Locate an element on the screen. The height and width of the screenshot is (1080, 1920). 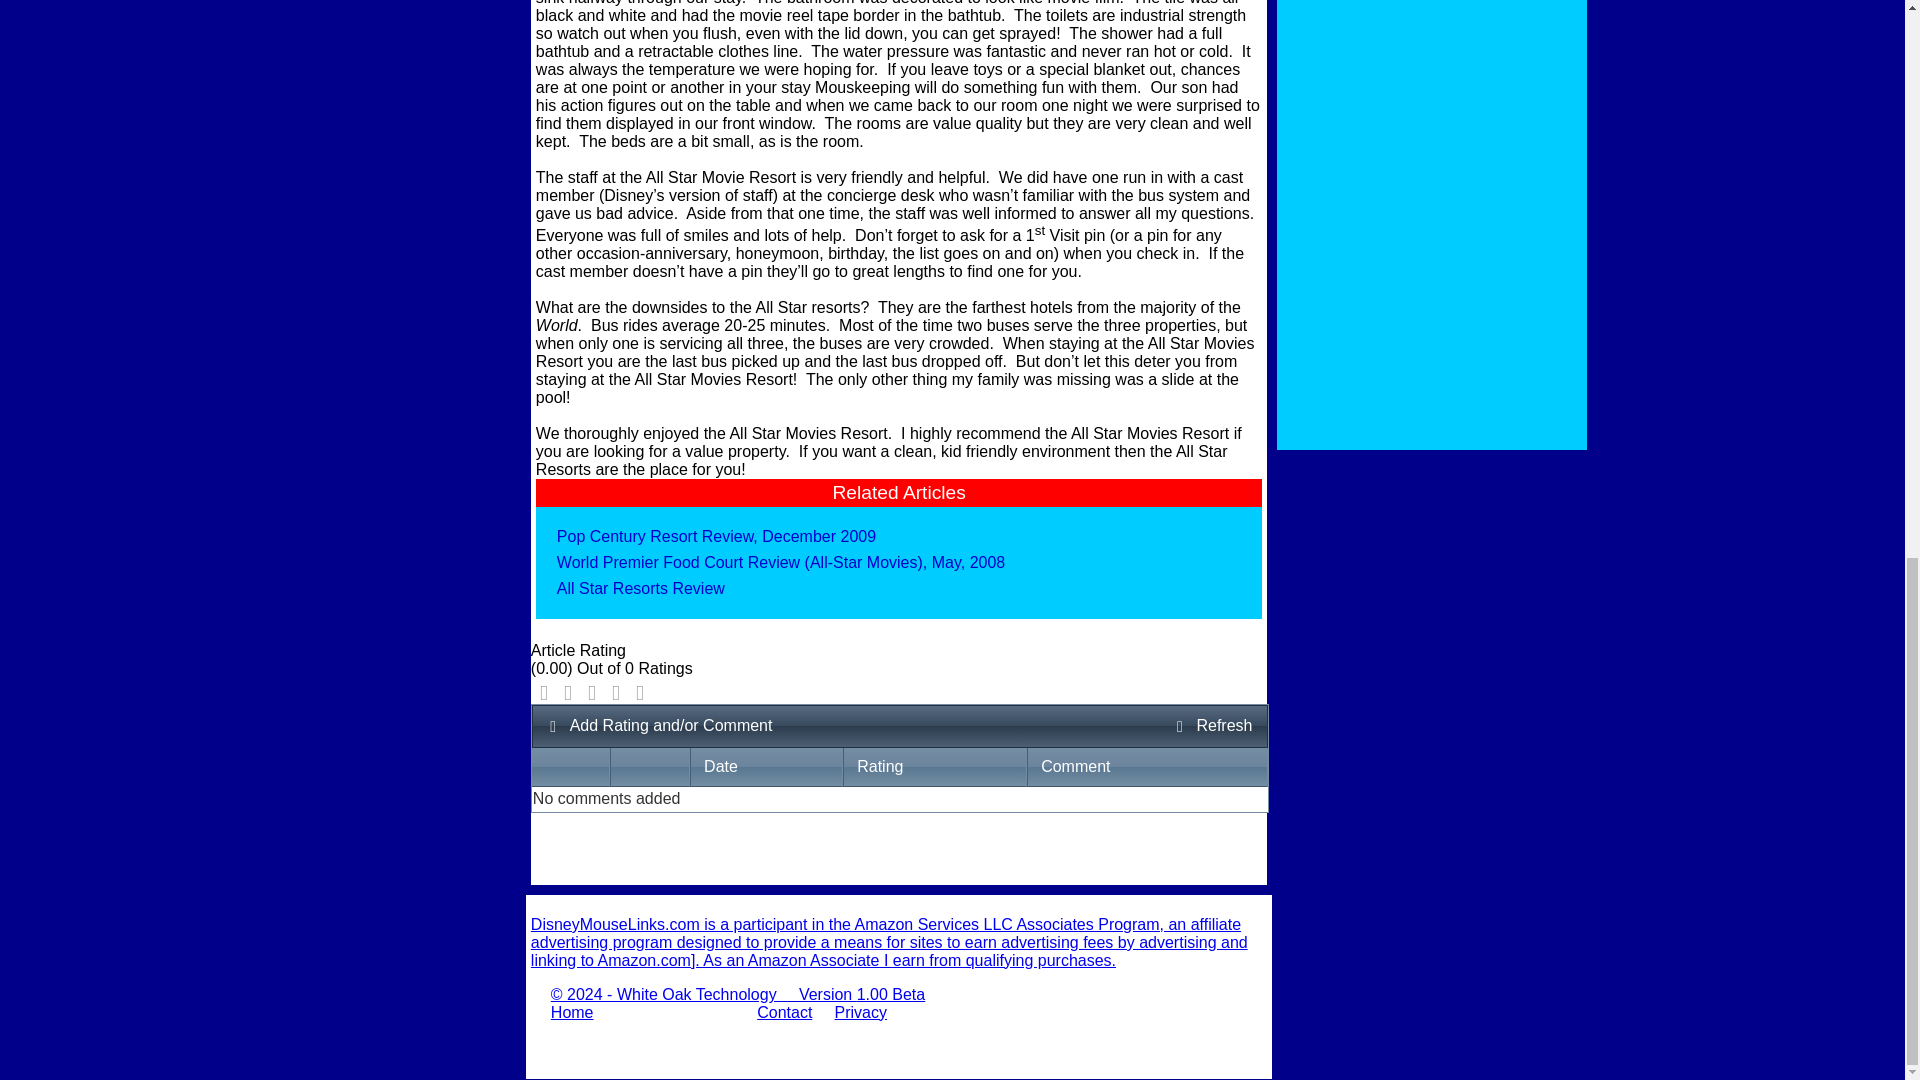
0 is located at coordinates (568, 692).